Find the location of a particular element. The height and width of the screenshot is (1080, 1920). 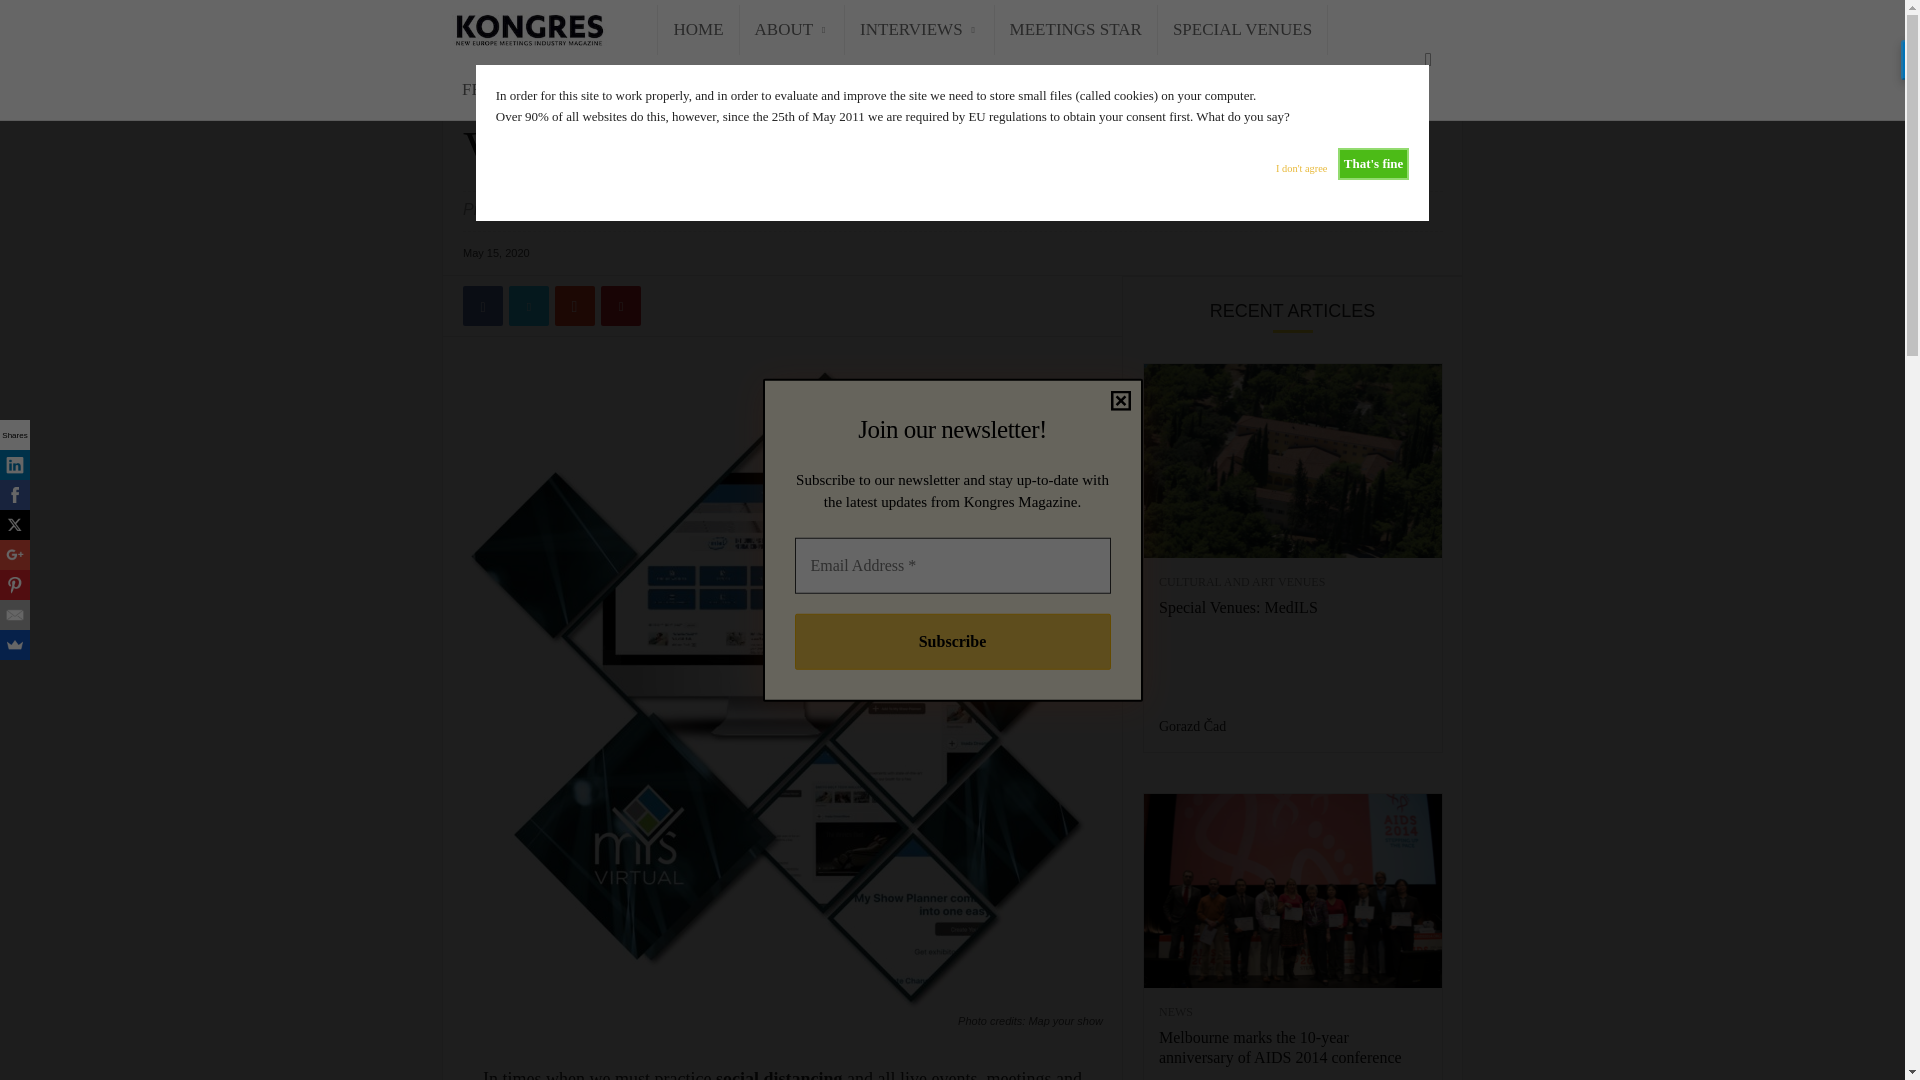

INTERVIEWS is located at coordinates (919, 30).